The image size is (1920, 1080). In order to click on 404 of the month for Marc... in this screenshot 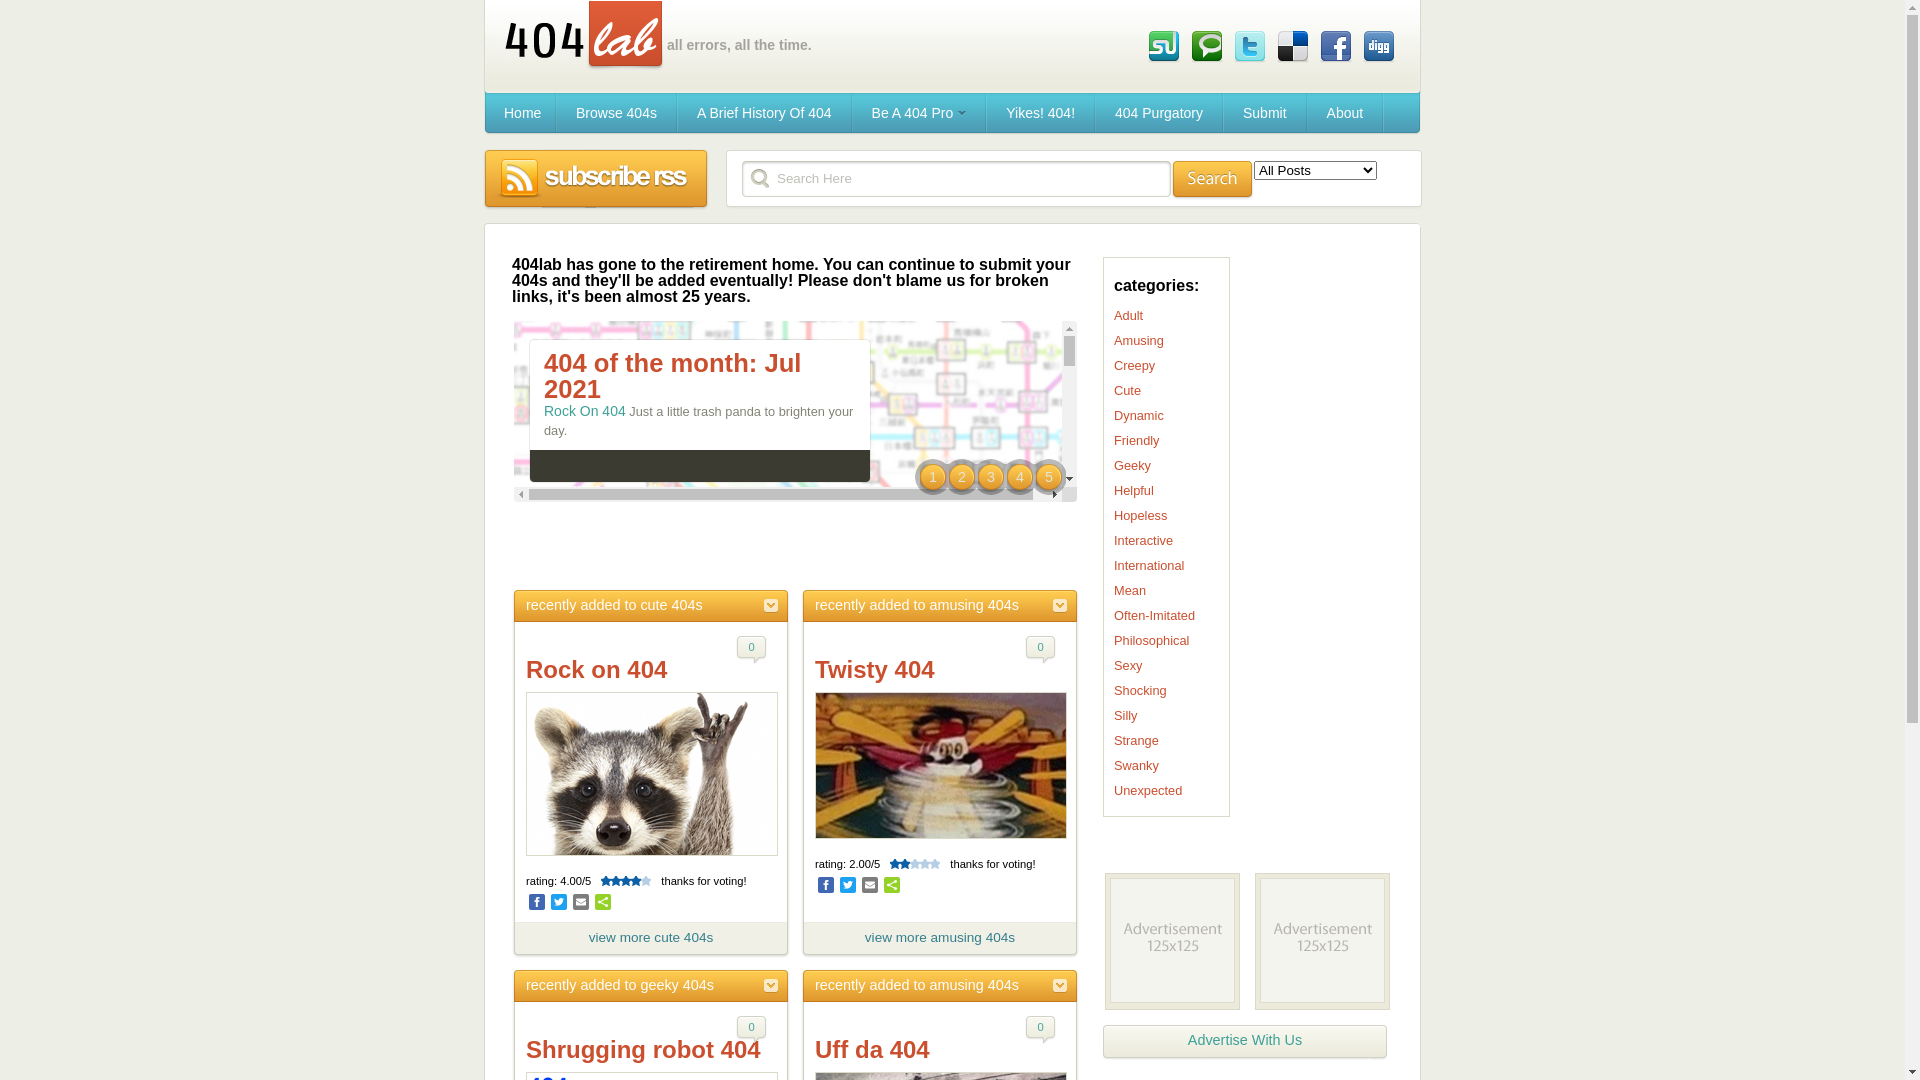, I will do `click(667, 738)`.